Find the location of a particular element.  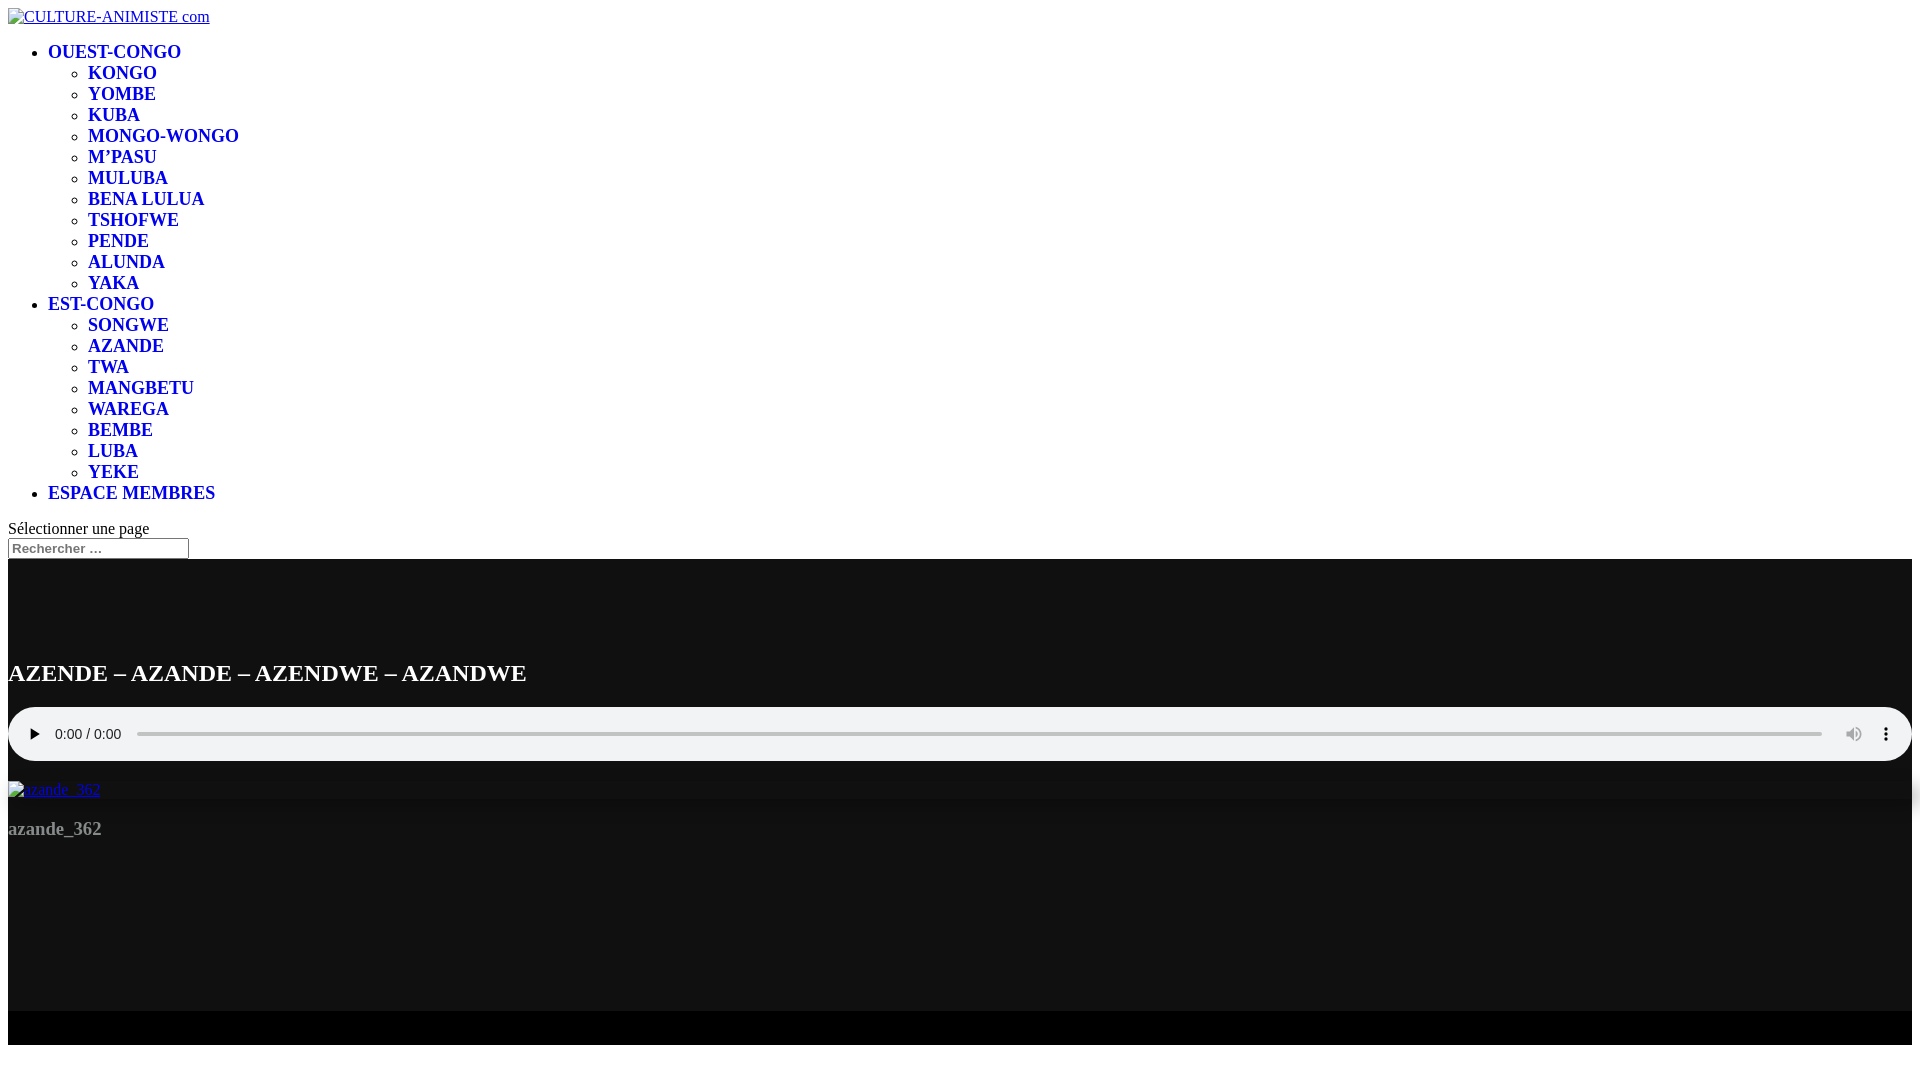

AZANDE is located at coordinates (126, 346).